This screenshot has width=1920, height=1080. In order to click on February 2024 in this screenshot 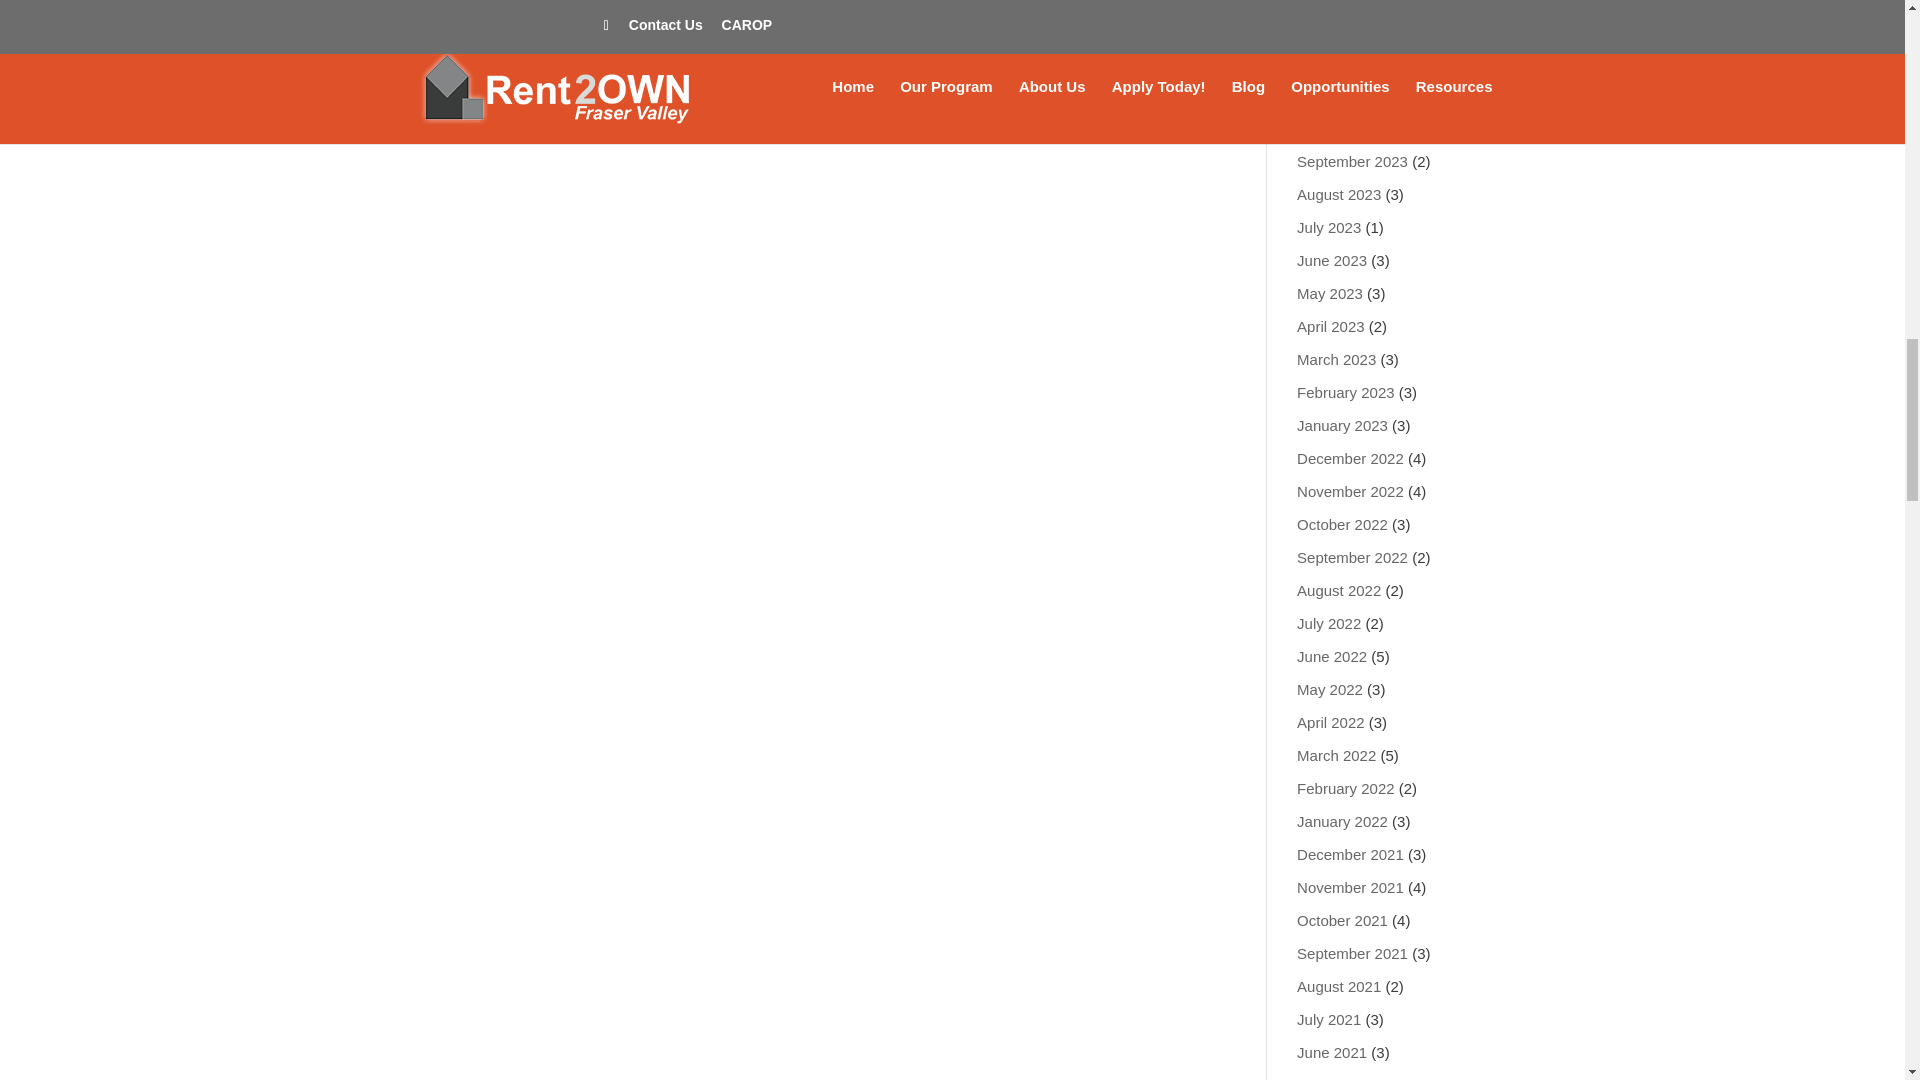, I will do `click(1346, 2)`.